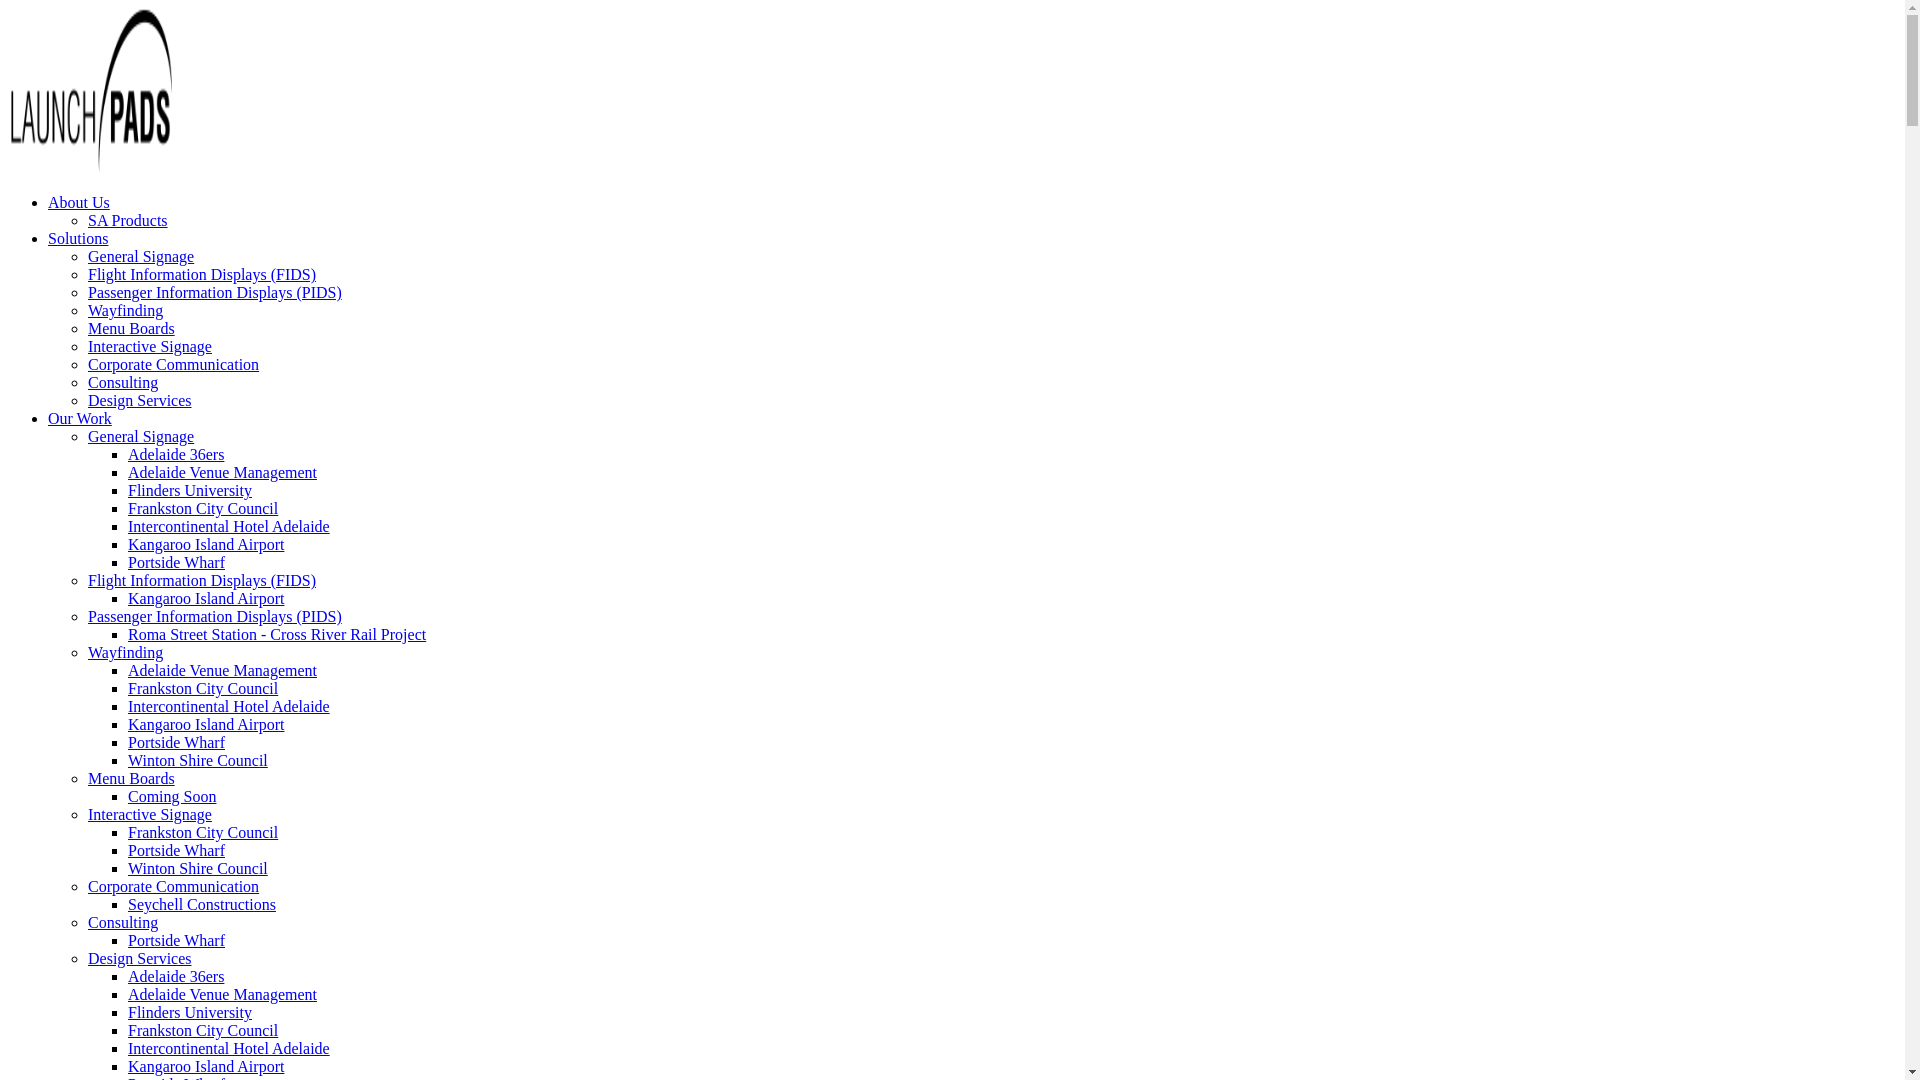 This screenshot has width=1920, height=1080. What do you see at coordinates (198, 760) in the screenshot?
I see `Winton Shire Council` at bounding box center [198, 760].